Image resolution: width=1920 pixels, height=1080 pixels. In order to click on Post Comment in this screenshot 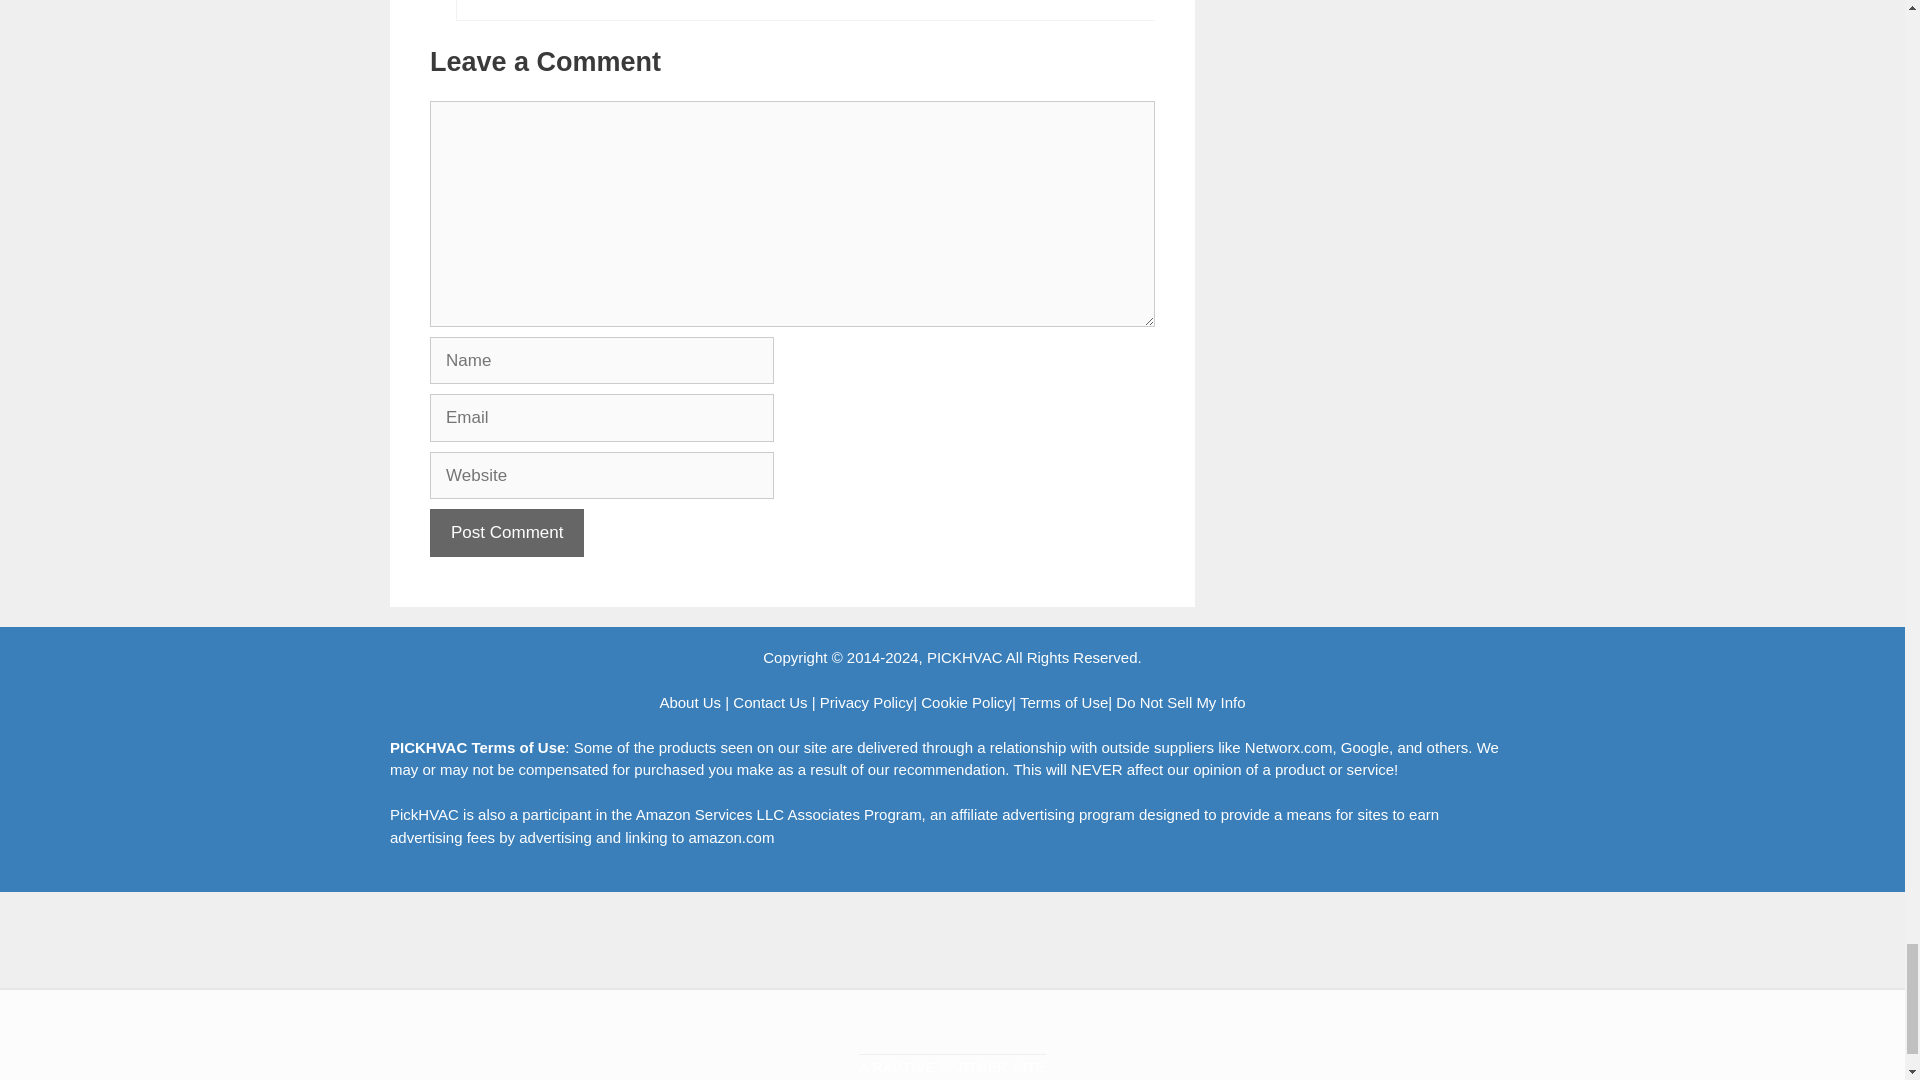, I will do `click(506, 532)`.